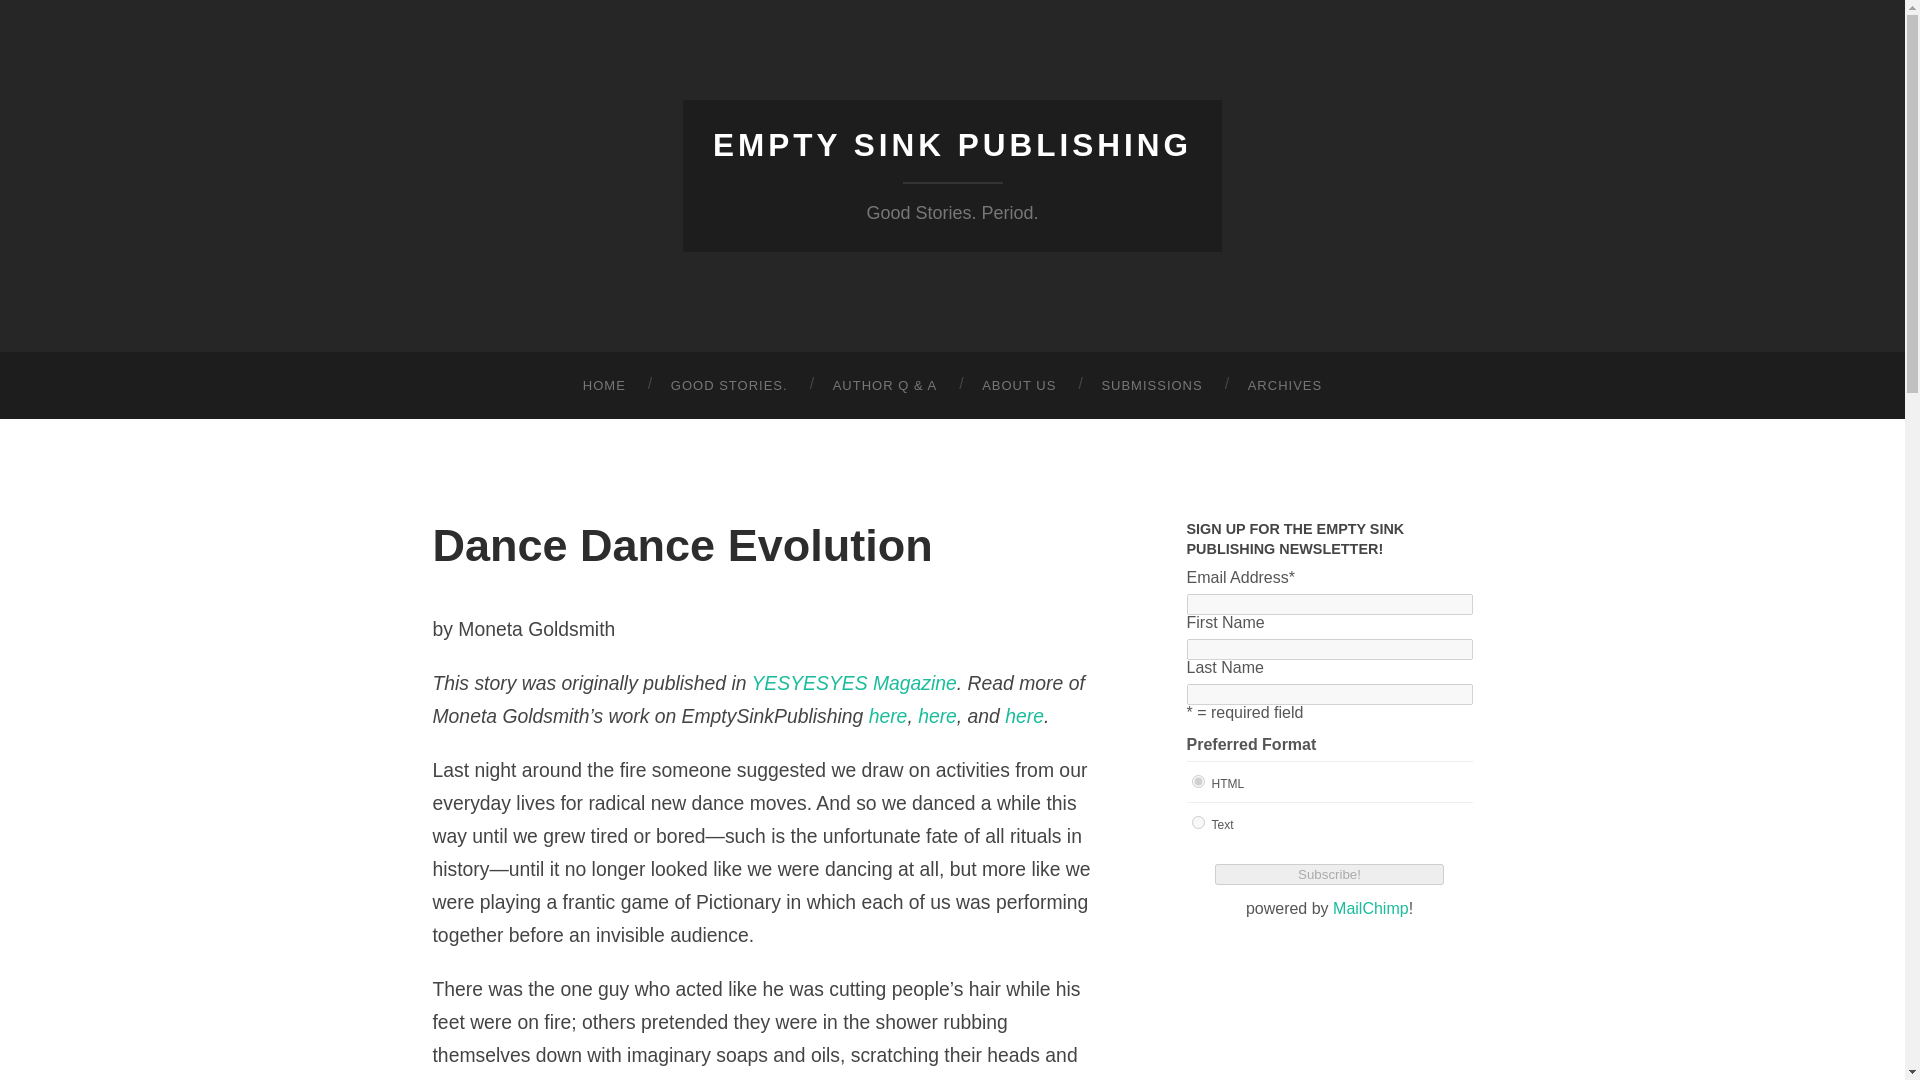  I want to click on html, so click(1198, 782).